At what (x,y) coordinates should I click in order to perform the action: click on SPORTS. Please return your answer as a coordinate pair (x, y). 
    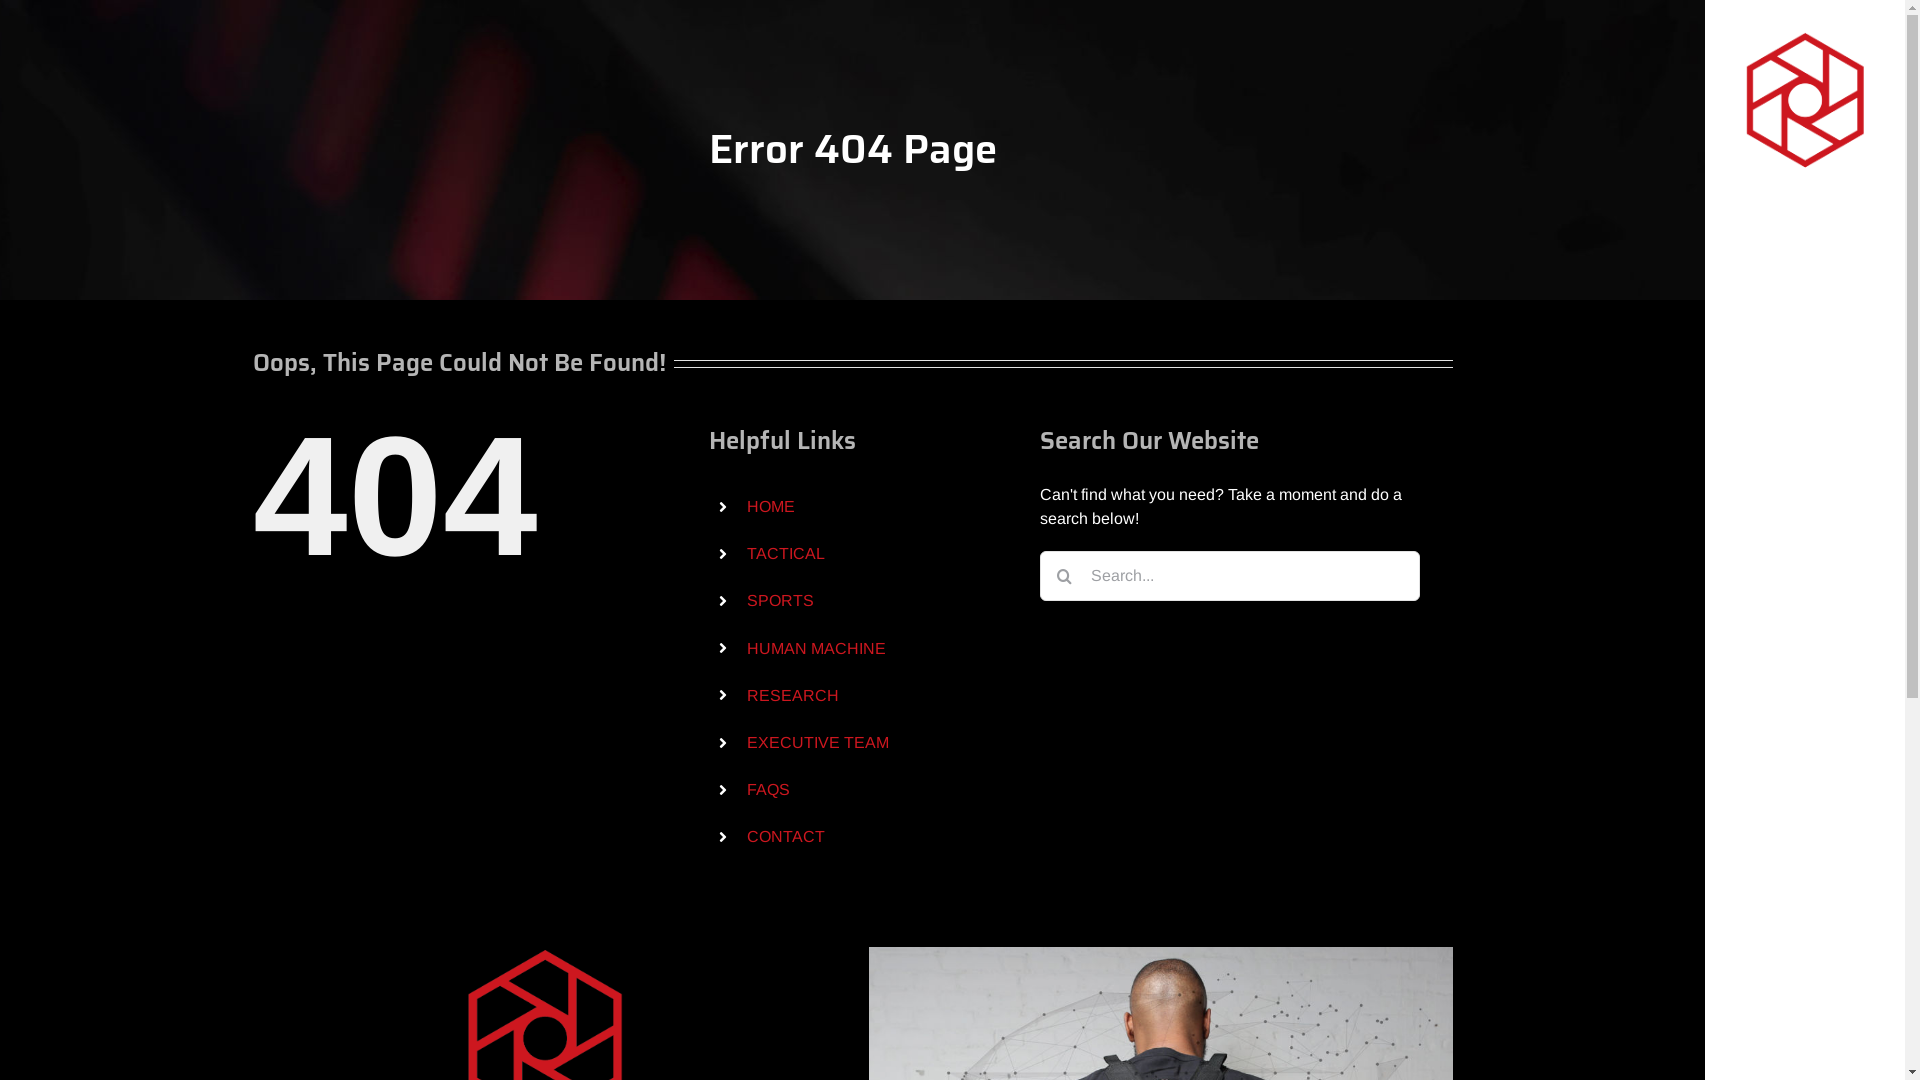
    Looking at the image, I should click on (780, 600).